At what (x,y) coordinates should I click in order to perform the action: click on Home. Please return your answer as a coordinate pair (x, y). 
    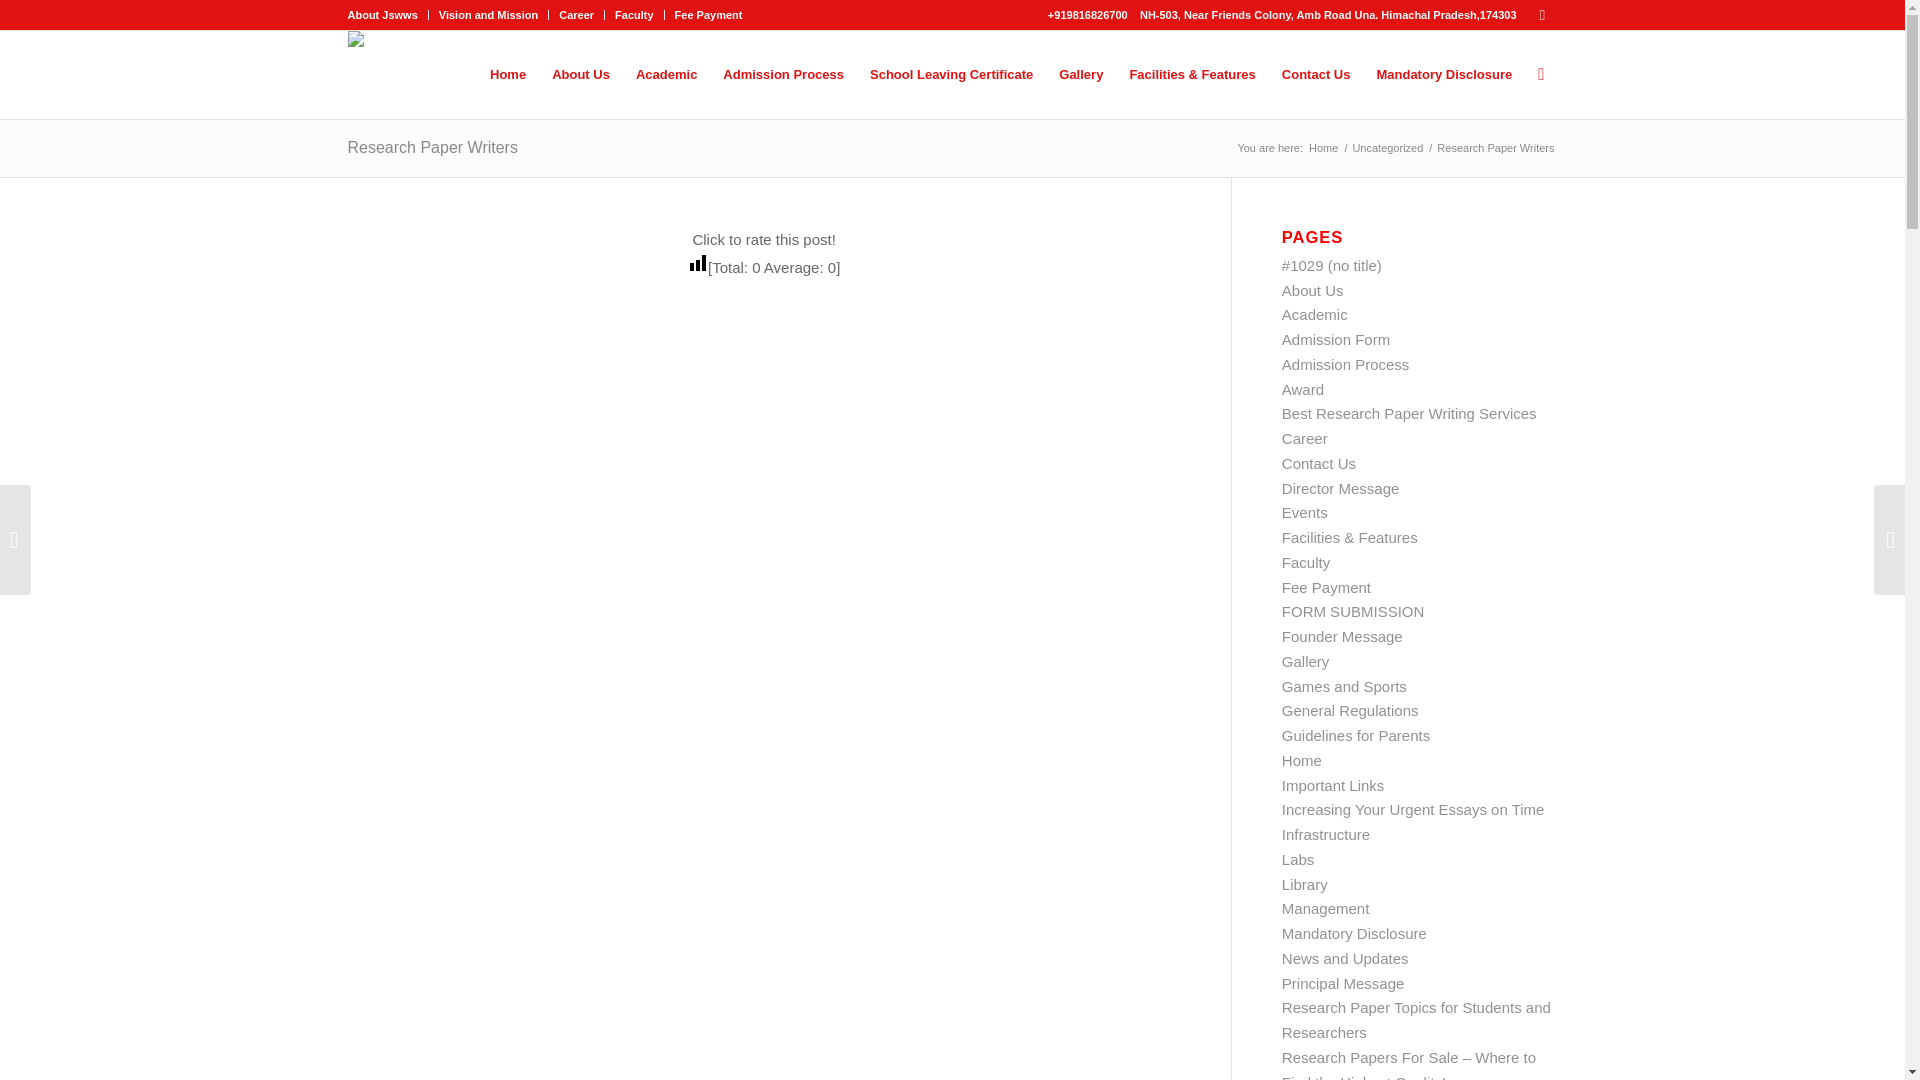
    Looking at the image, I should click on (1322, 148).